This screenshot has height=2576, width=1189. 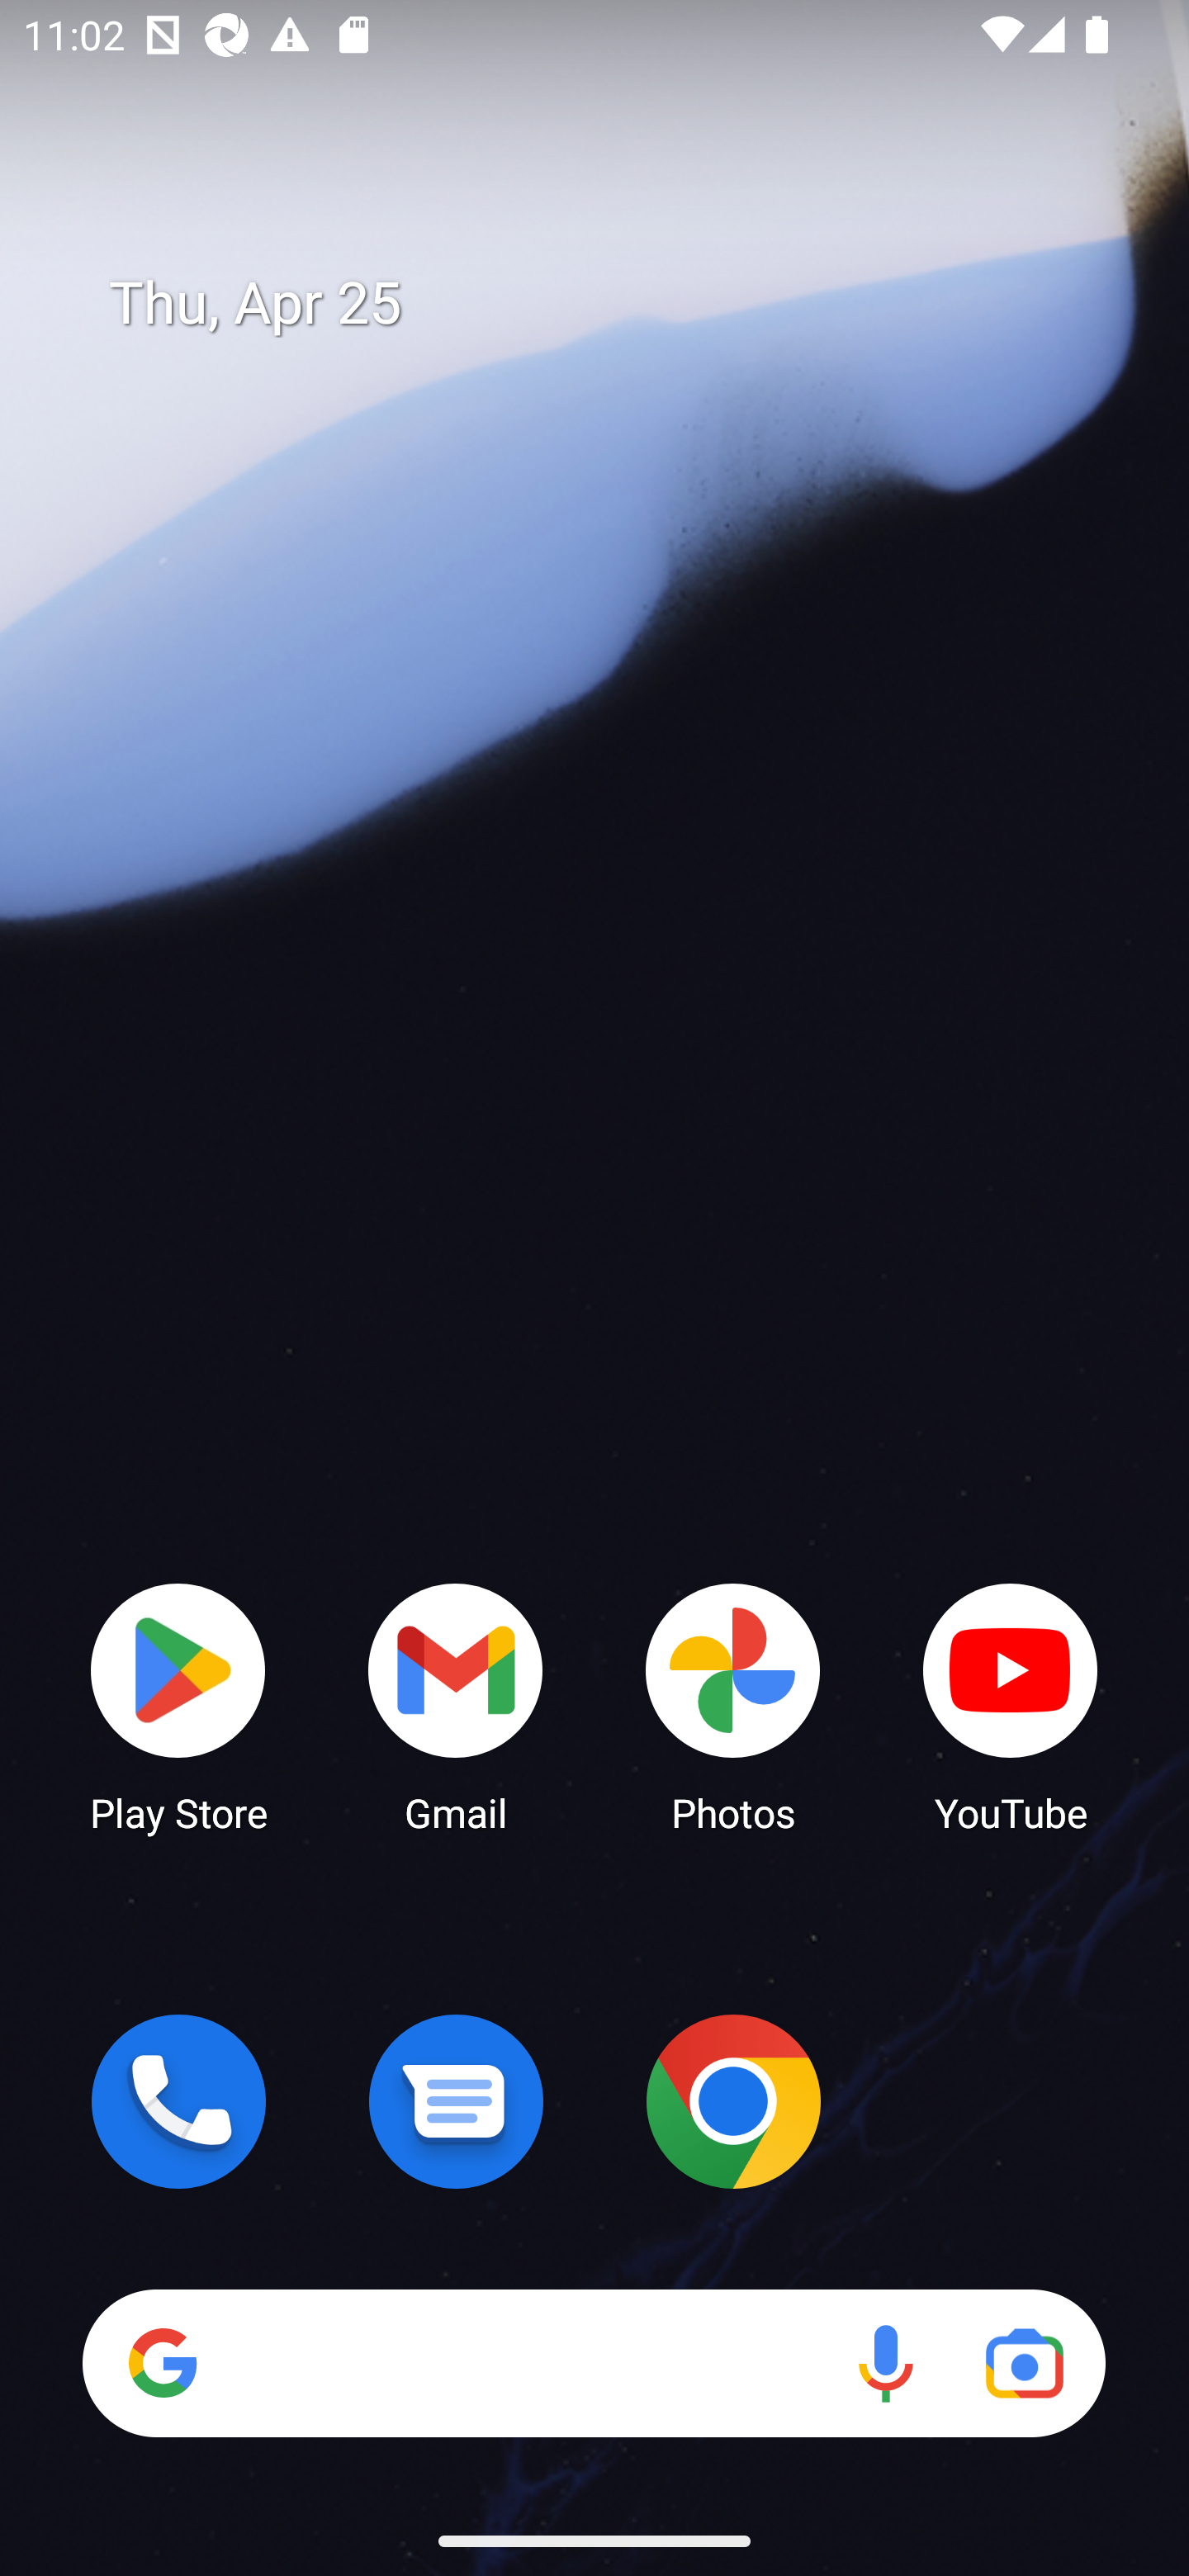 I want to click on Chrome, so click(x=733, y=2101).